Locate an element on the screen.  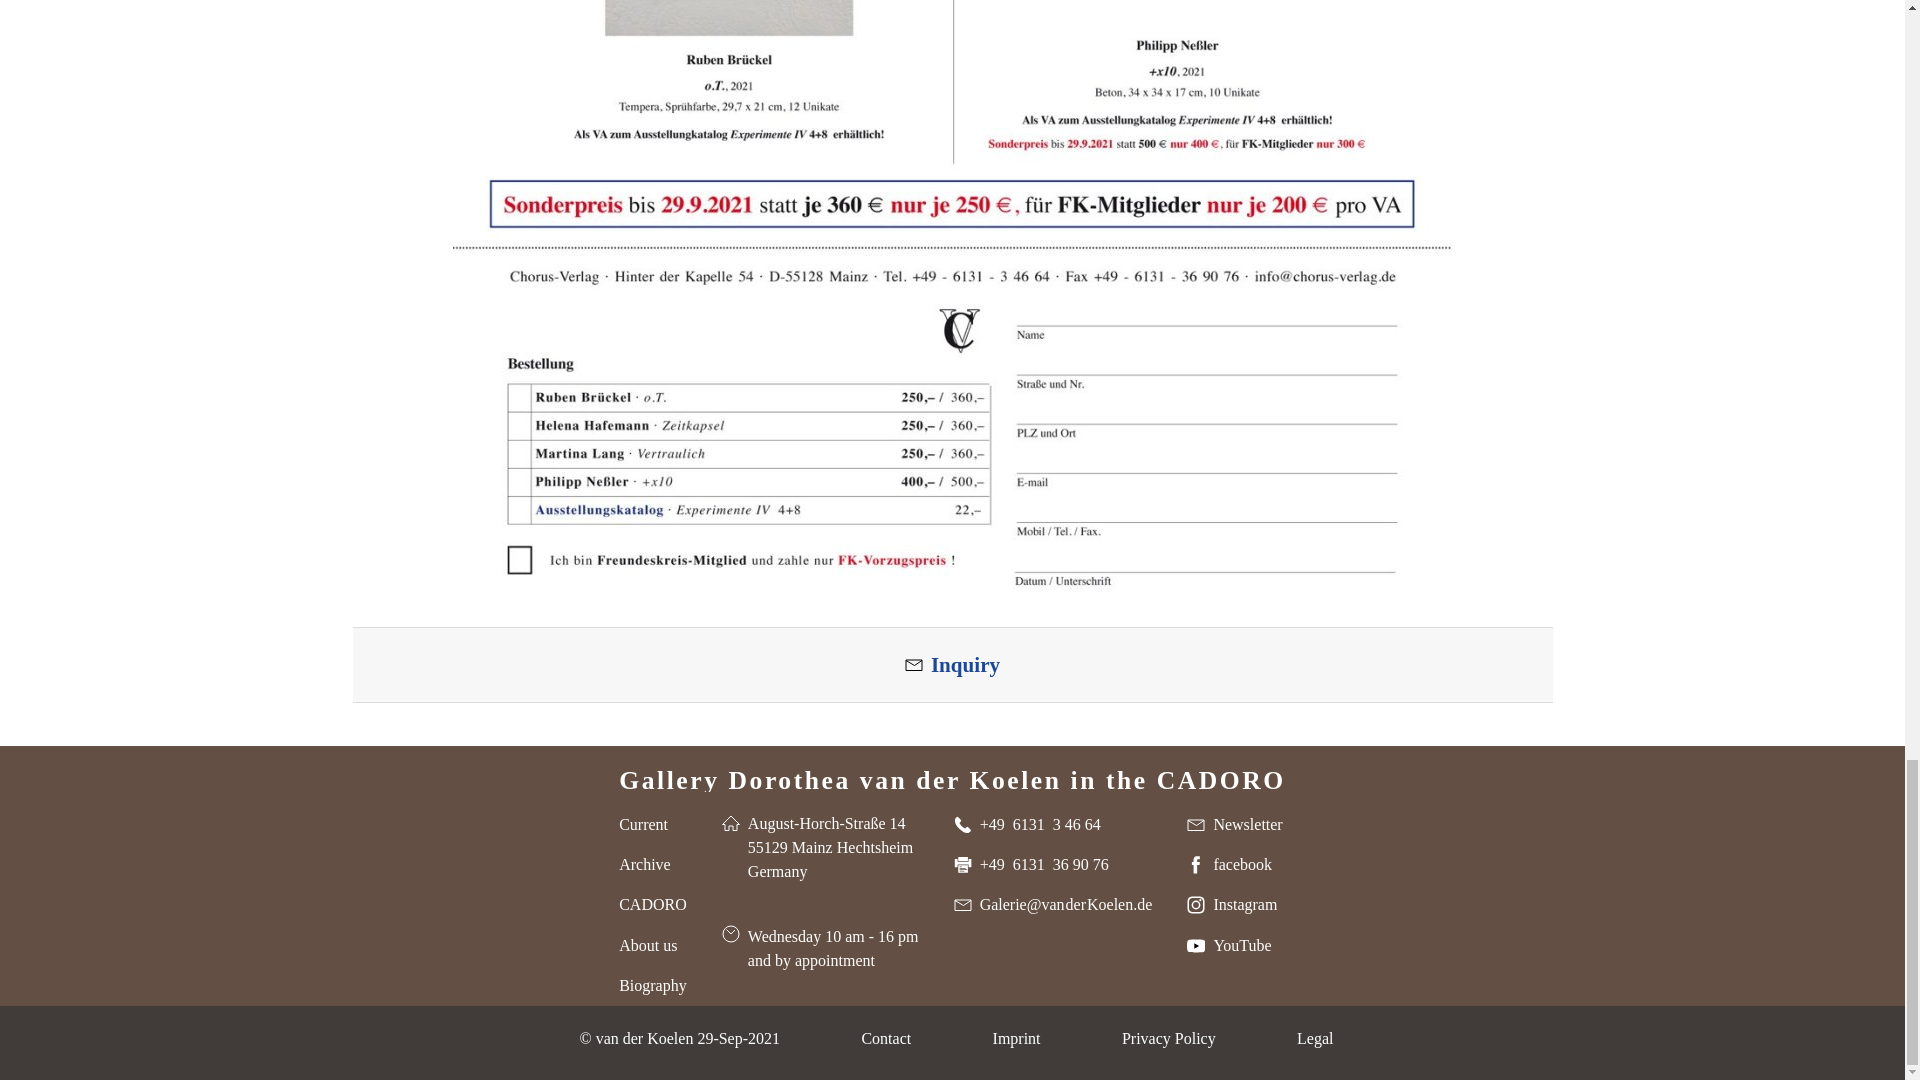
Inquiry is located at coordinates (952, 665).